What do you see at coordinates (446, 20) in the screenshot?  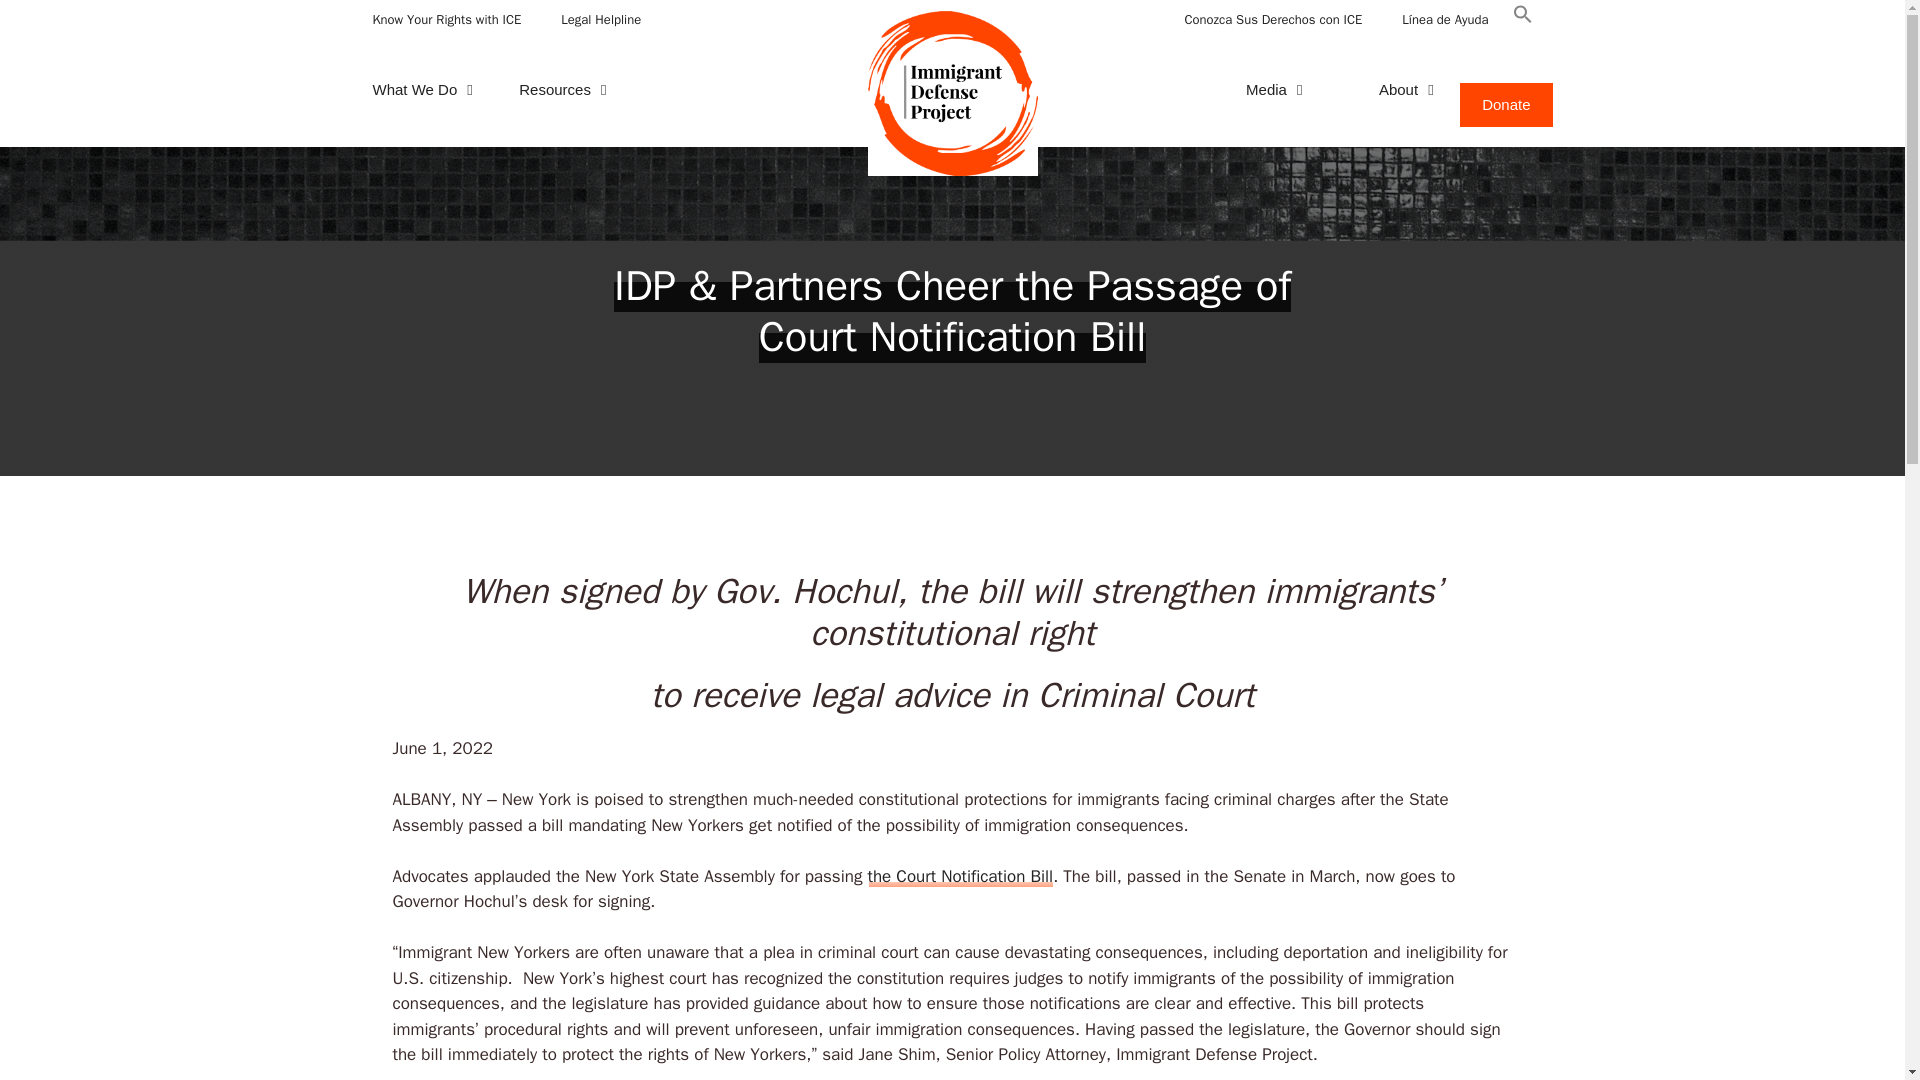 I see `Know Your Rights with ICE` at bounding box center [446, 20].